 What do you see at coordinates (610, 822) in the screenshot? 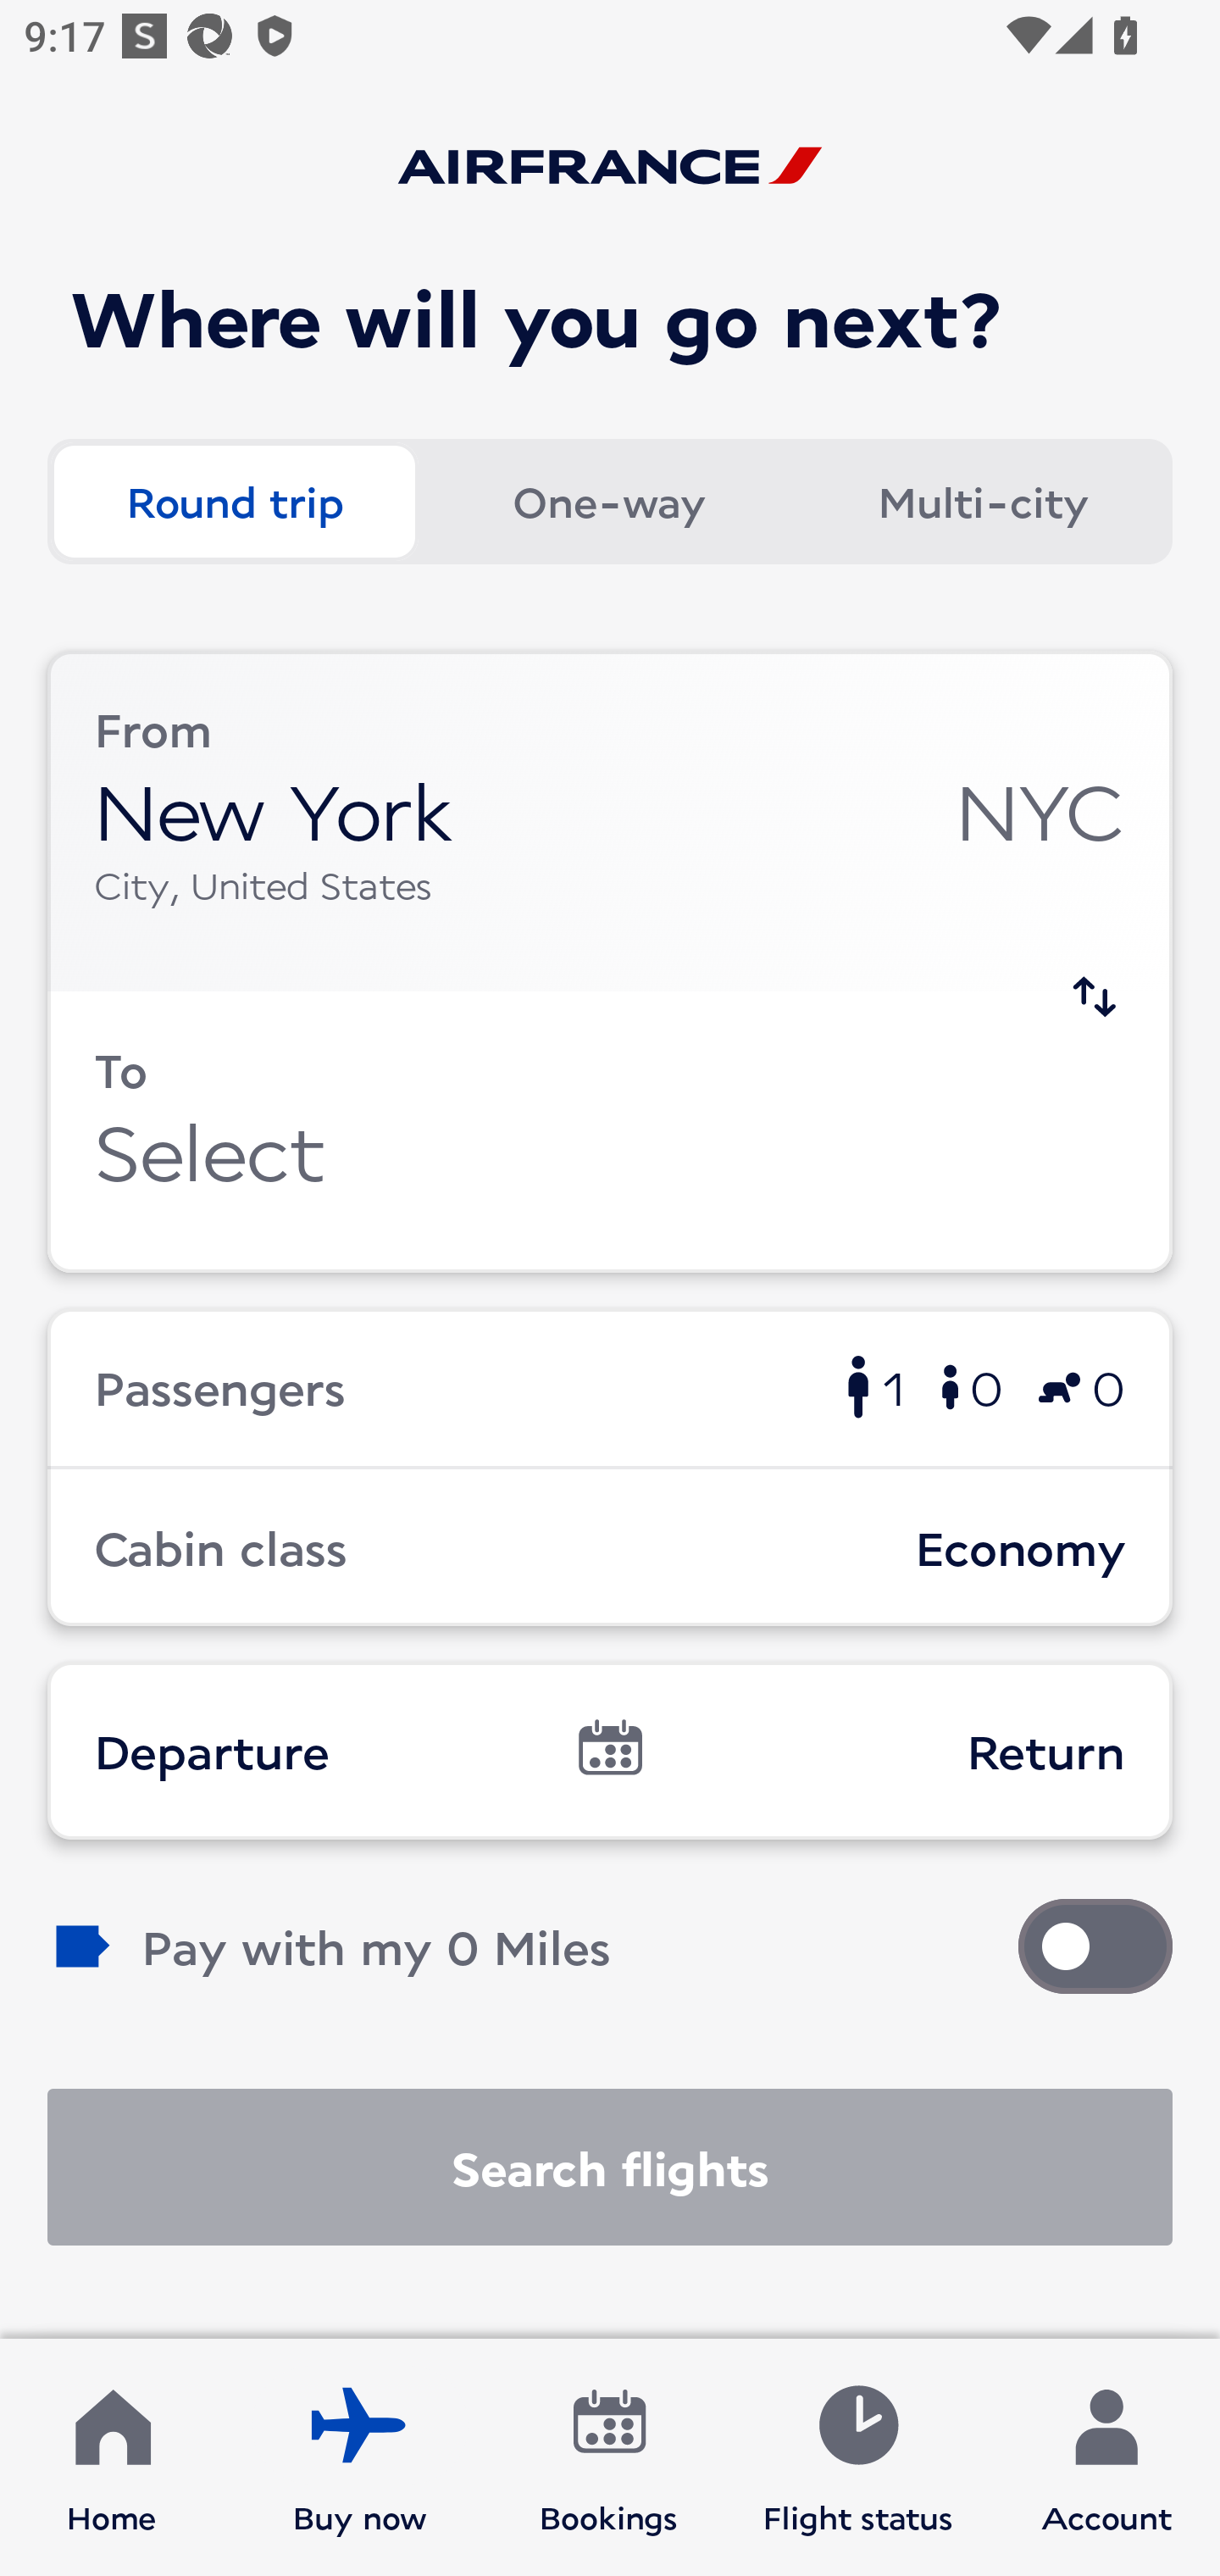
I see `From New York NYC City, United States` at bounding box center [610, 822].